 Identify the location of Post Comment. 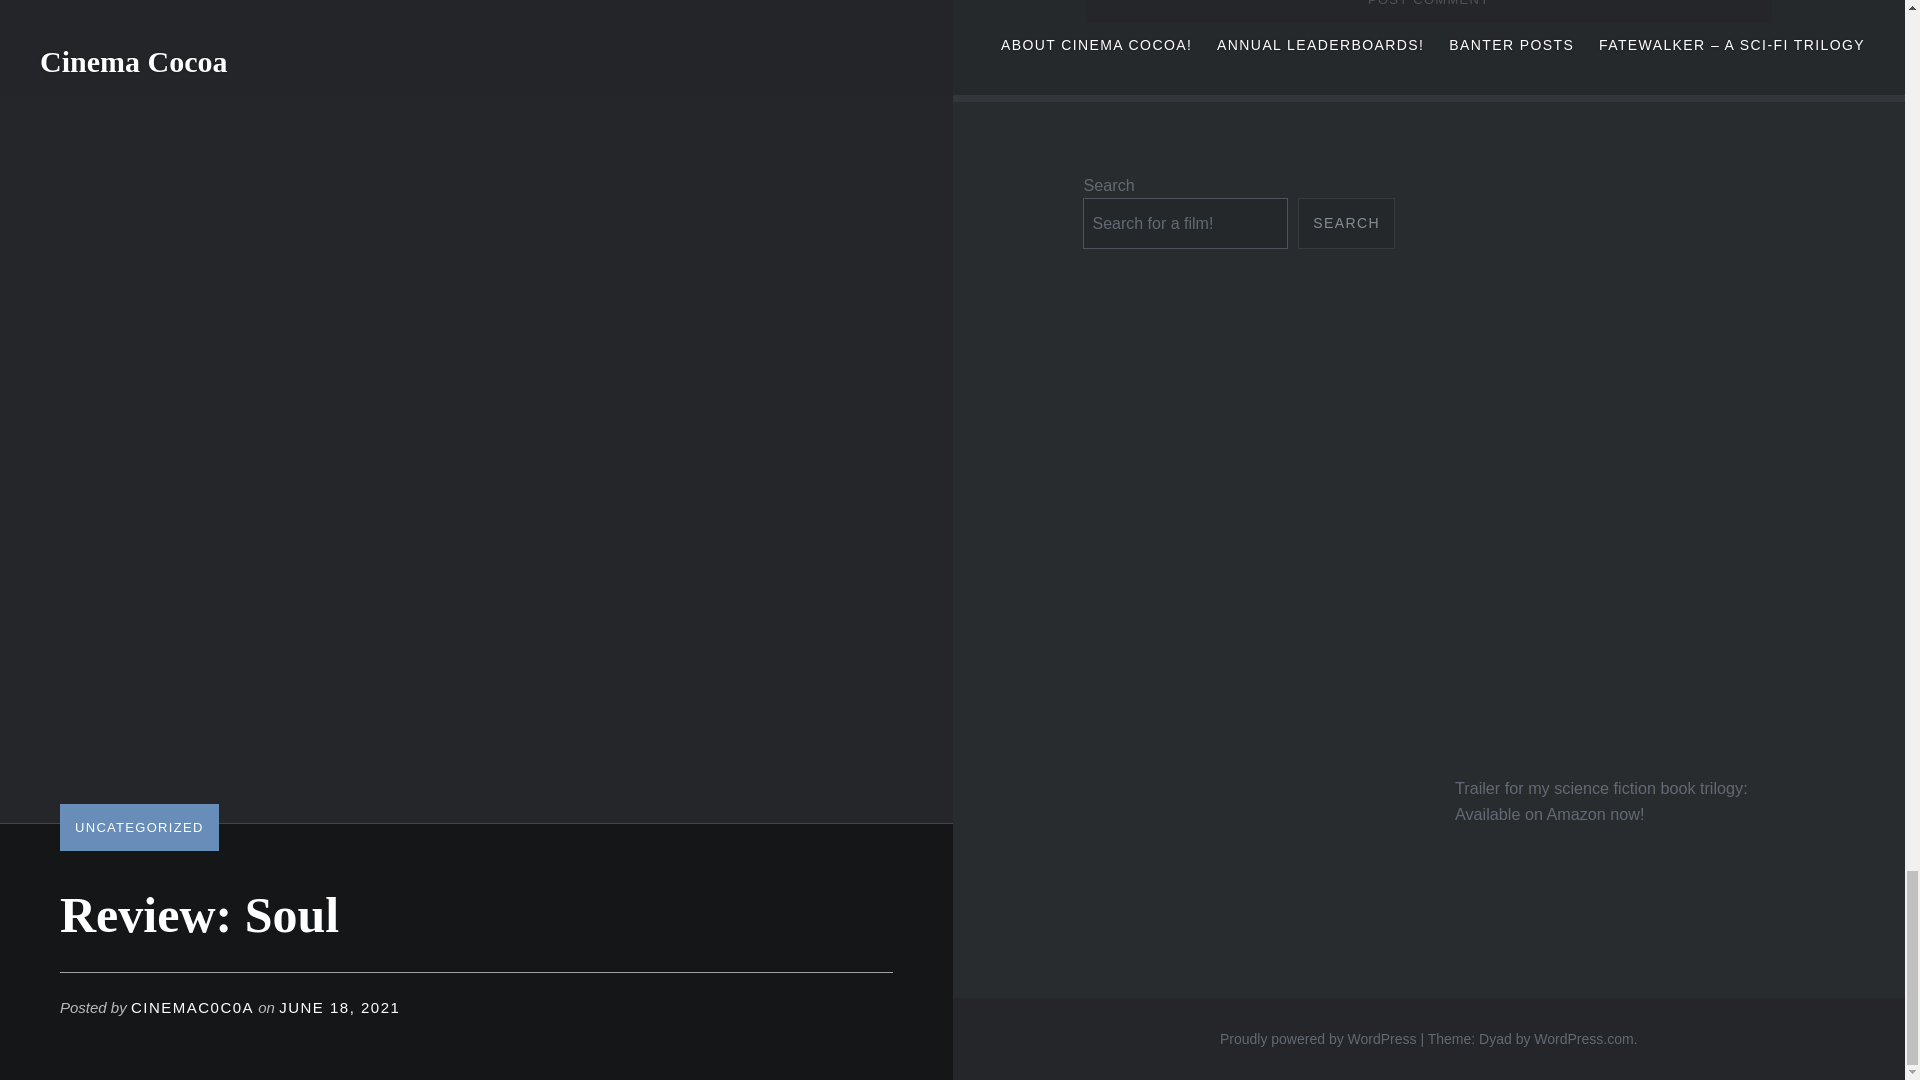
(1429, 11).